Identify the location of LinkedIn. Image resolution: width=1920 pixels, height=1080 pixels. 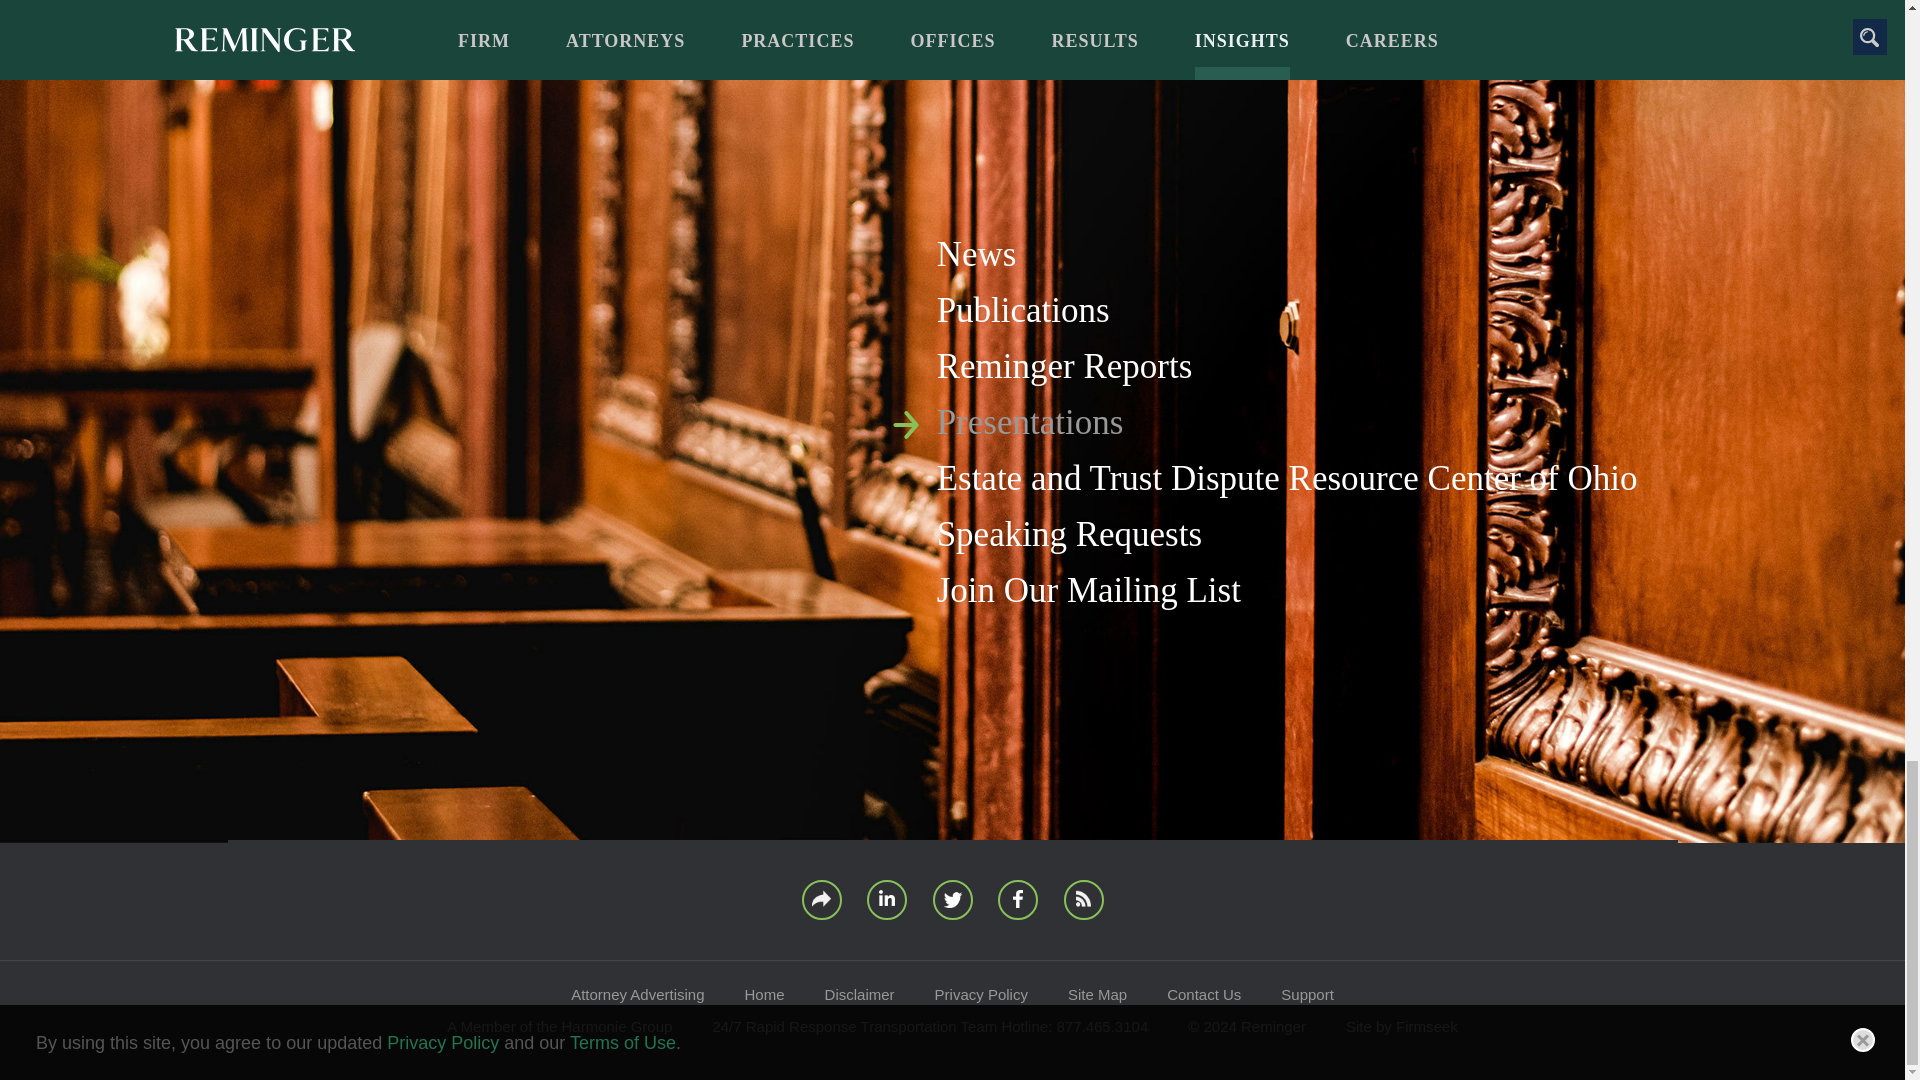
(886, 900).